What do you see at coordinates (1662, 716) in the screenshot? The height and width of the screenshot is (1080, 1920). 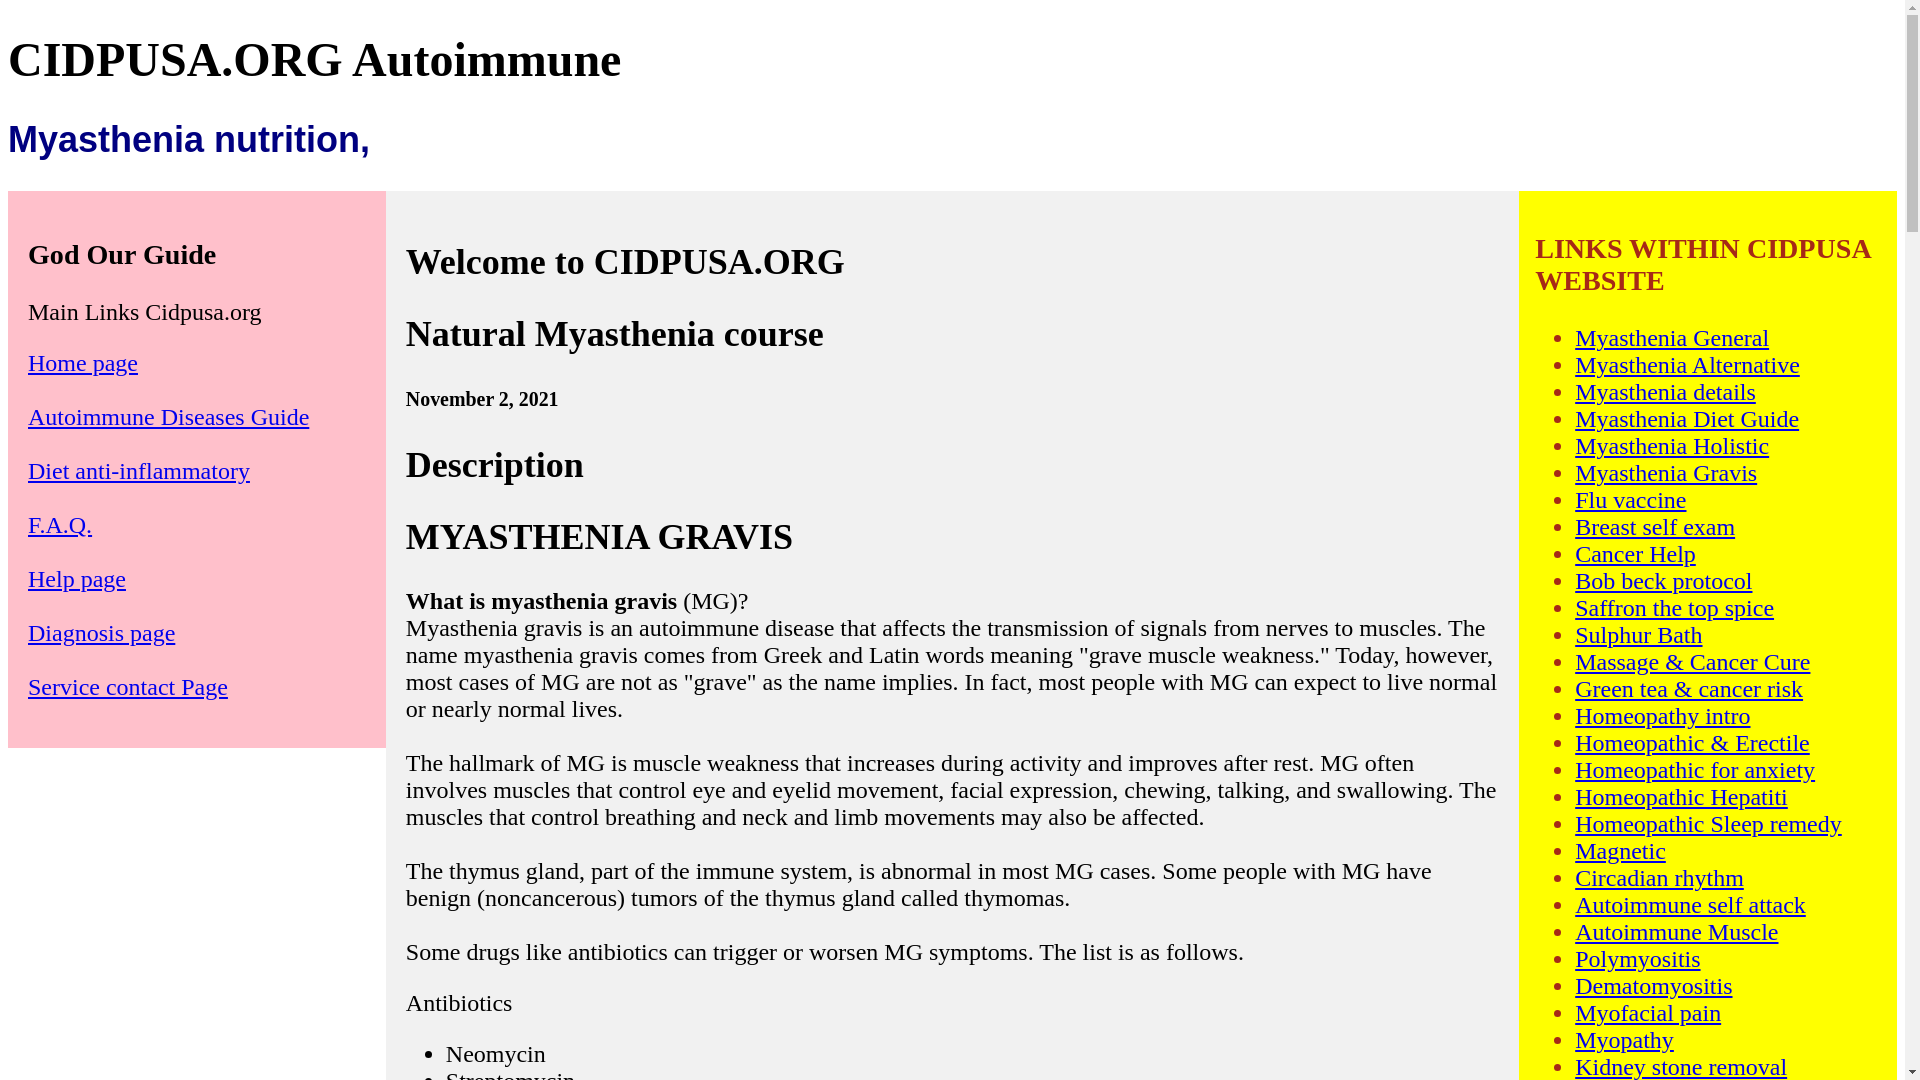 I see `Homeopathy intro` at bounding box center [1662, 716].